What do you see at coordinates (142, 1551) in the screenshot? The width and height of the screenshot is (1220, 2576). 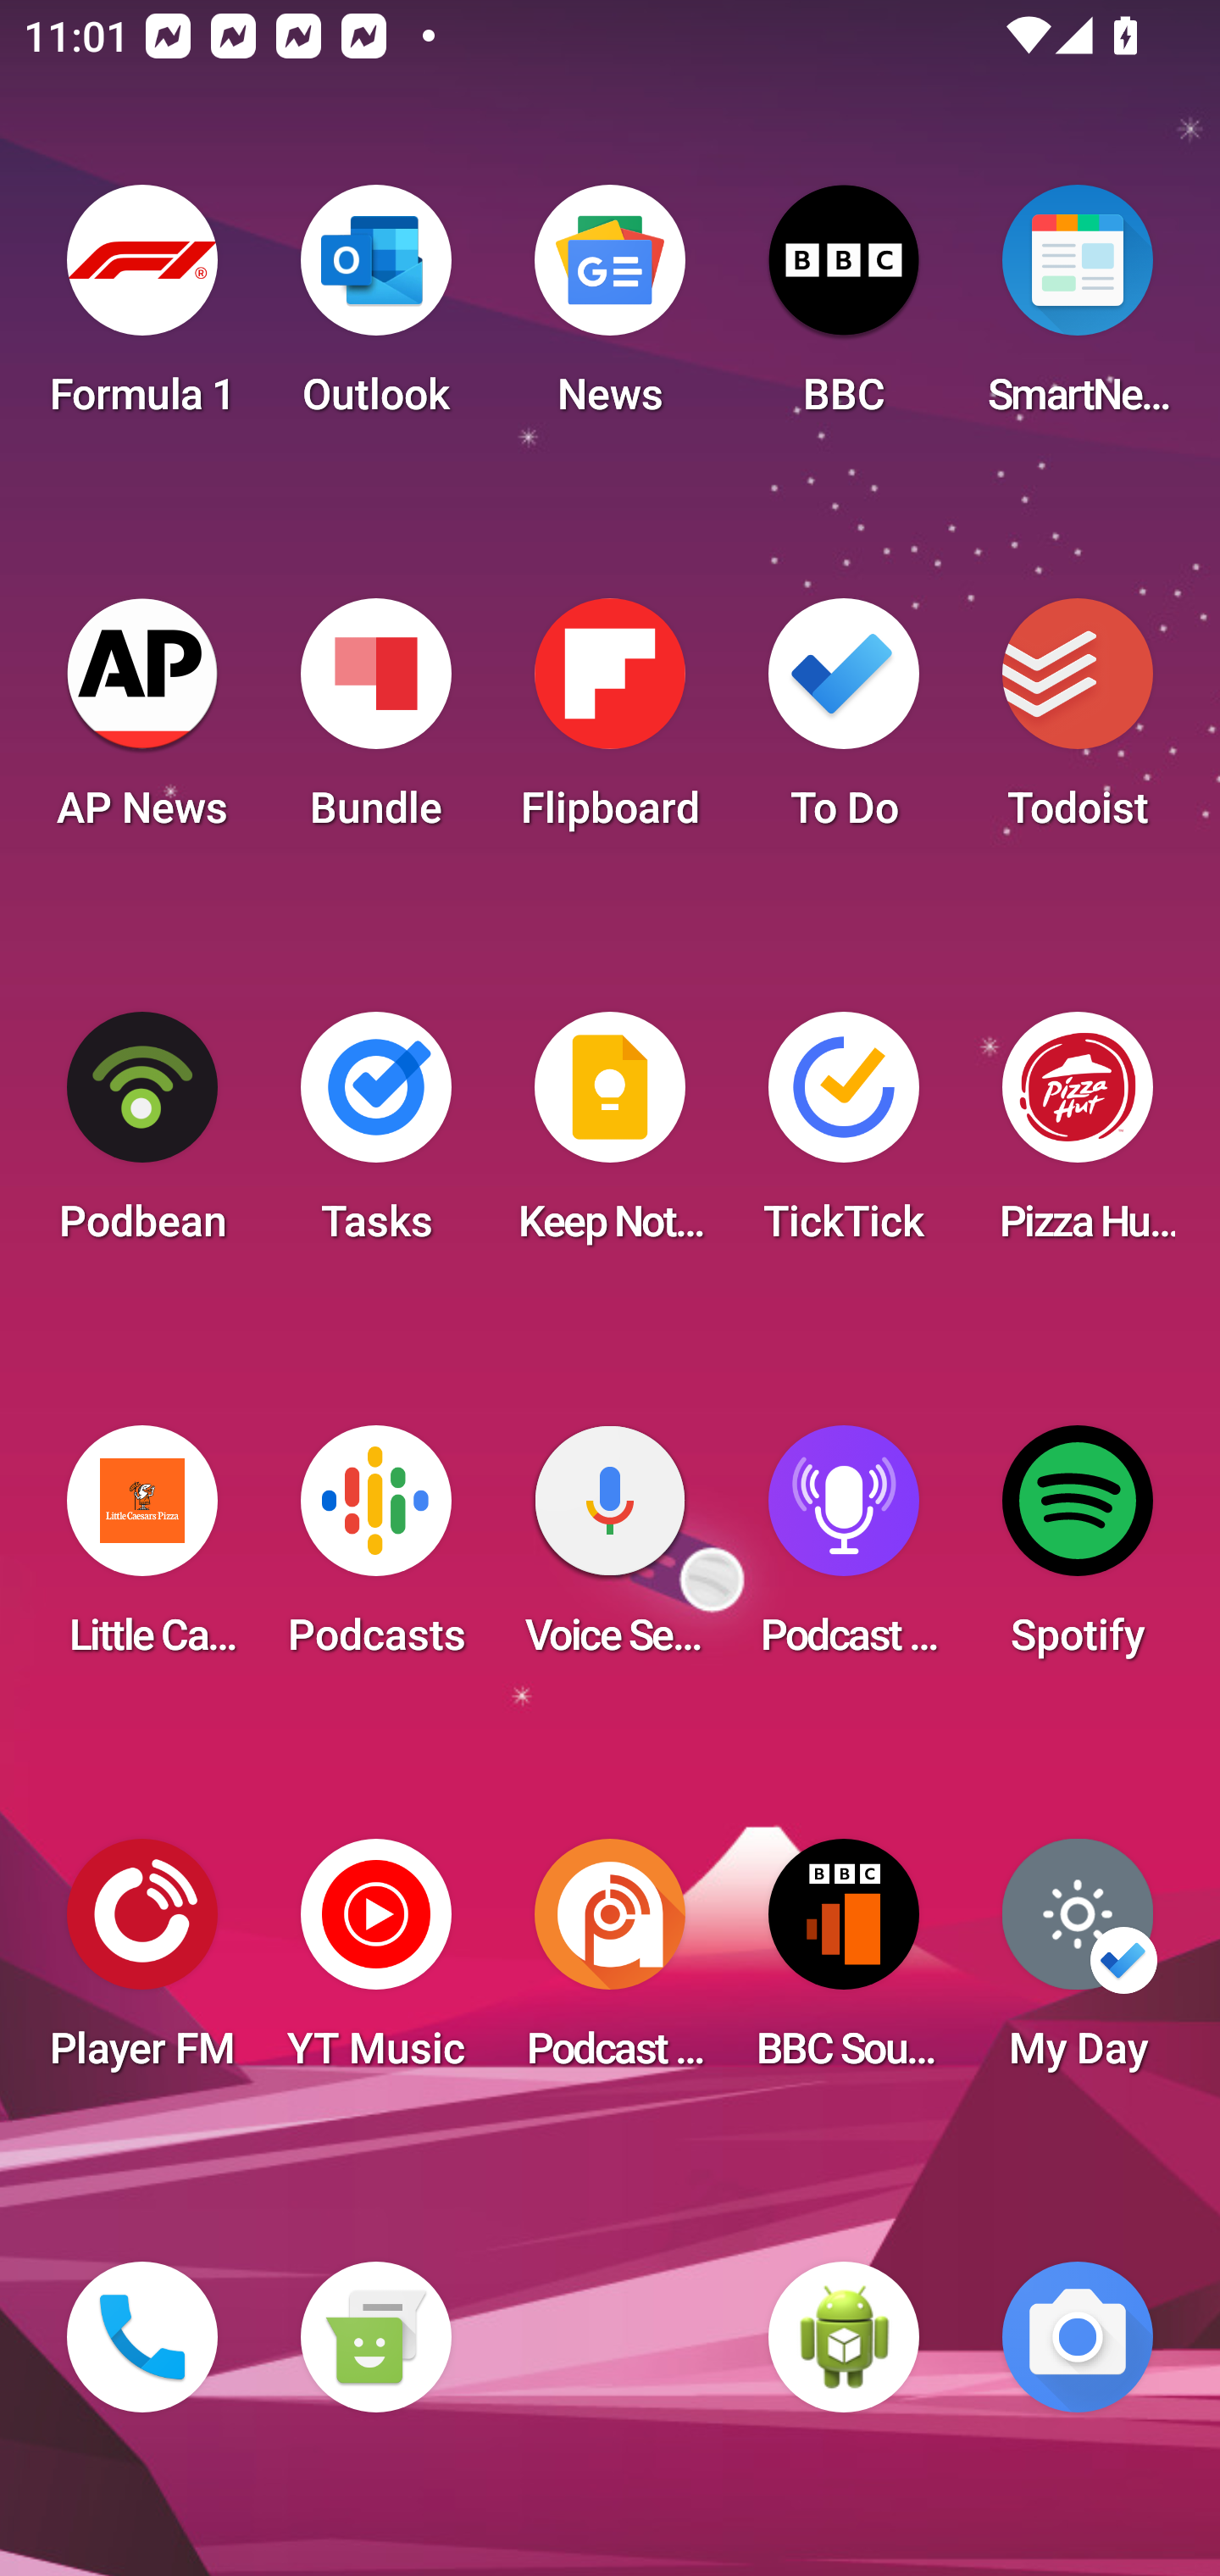 I see `Little Caesars Pizza` at bounding box center [142, 1551].